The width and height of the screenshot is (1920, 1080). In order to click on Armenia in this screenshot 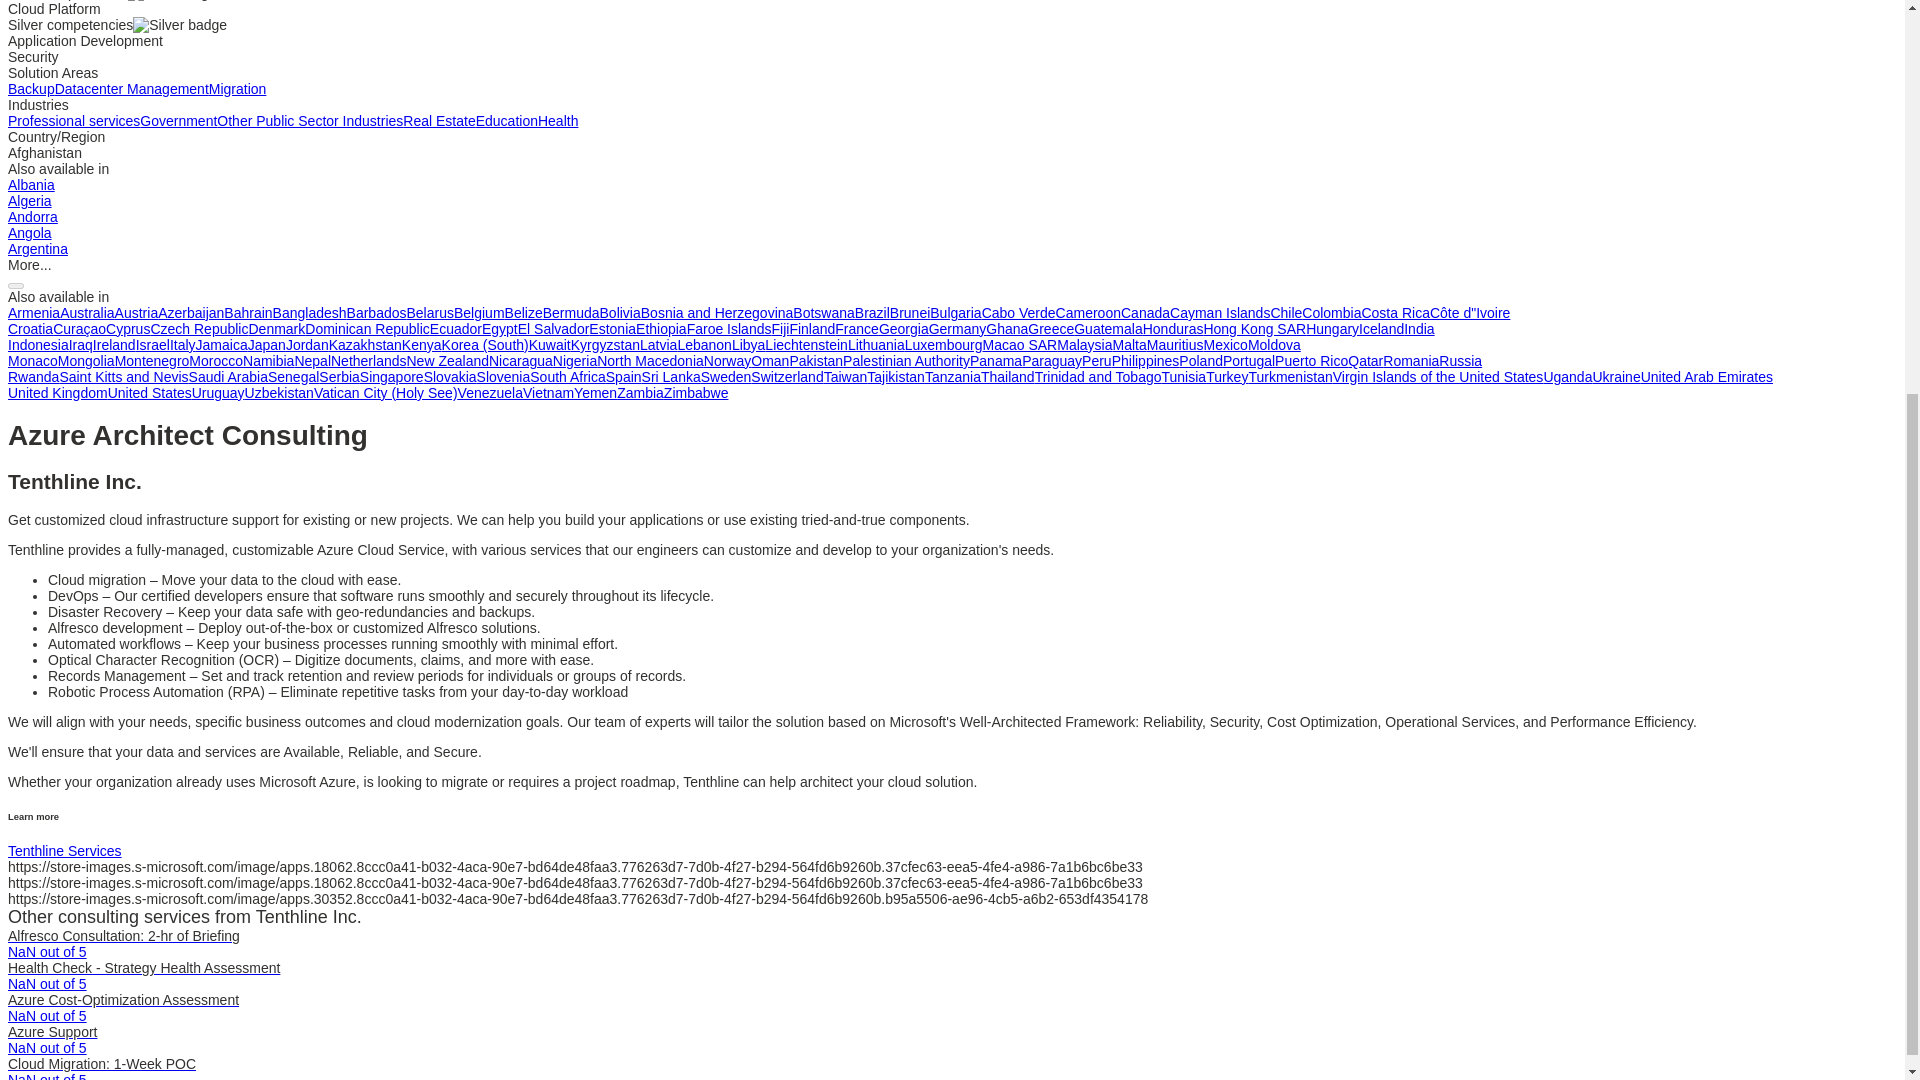, I will do `click(33, 312)`.